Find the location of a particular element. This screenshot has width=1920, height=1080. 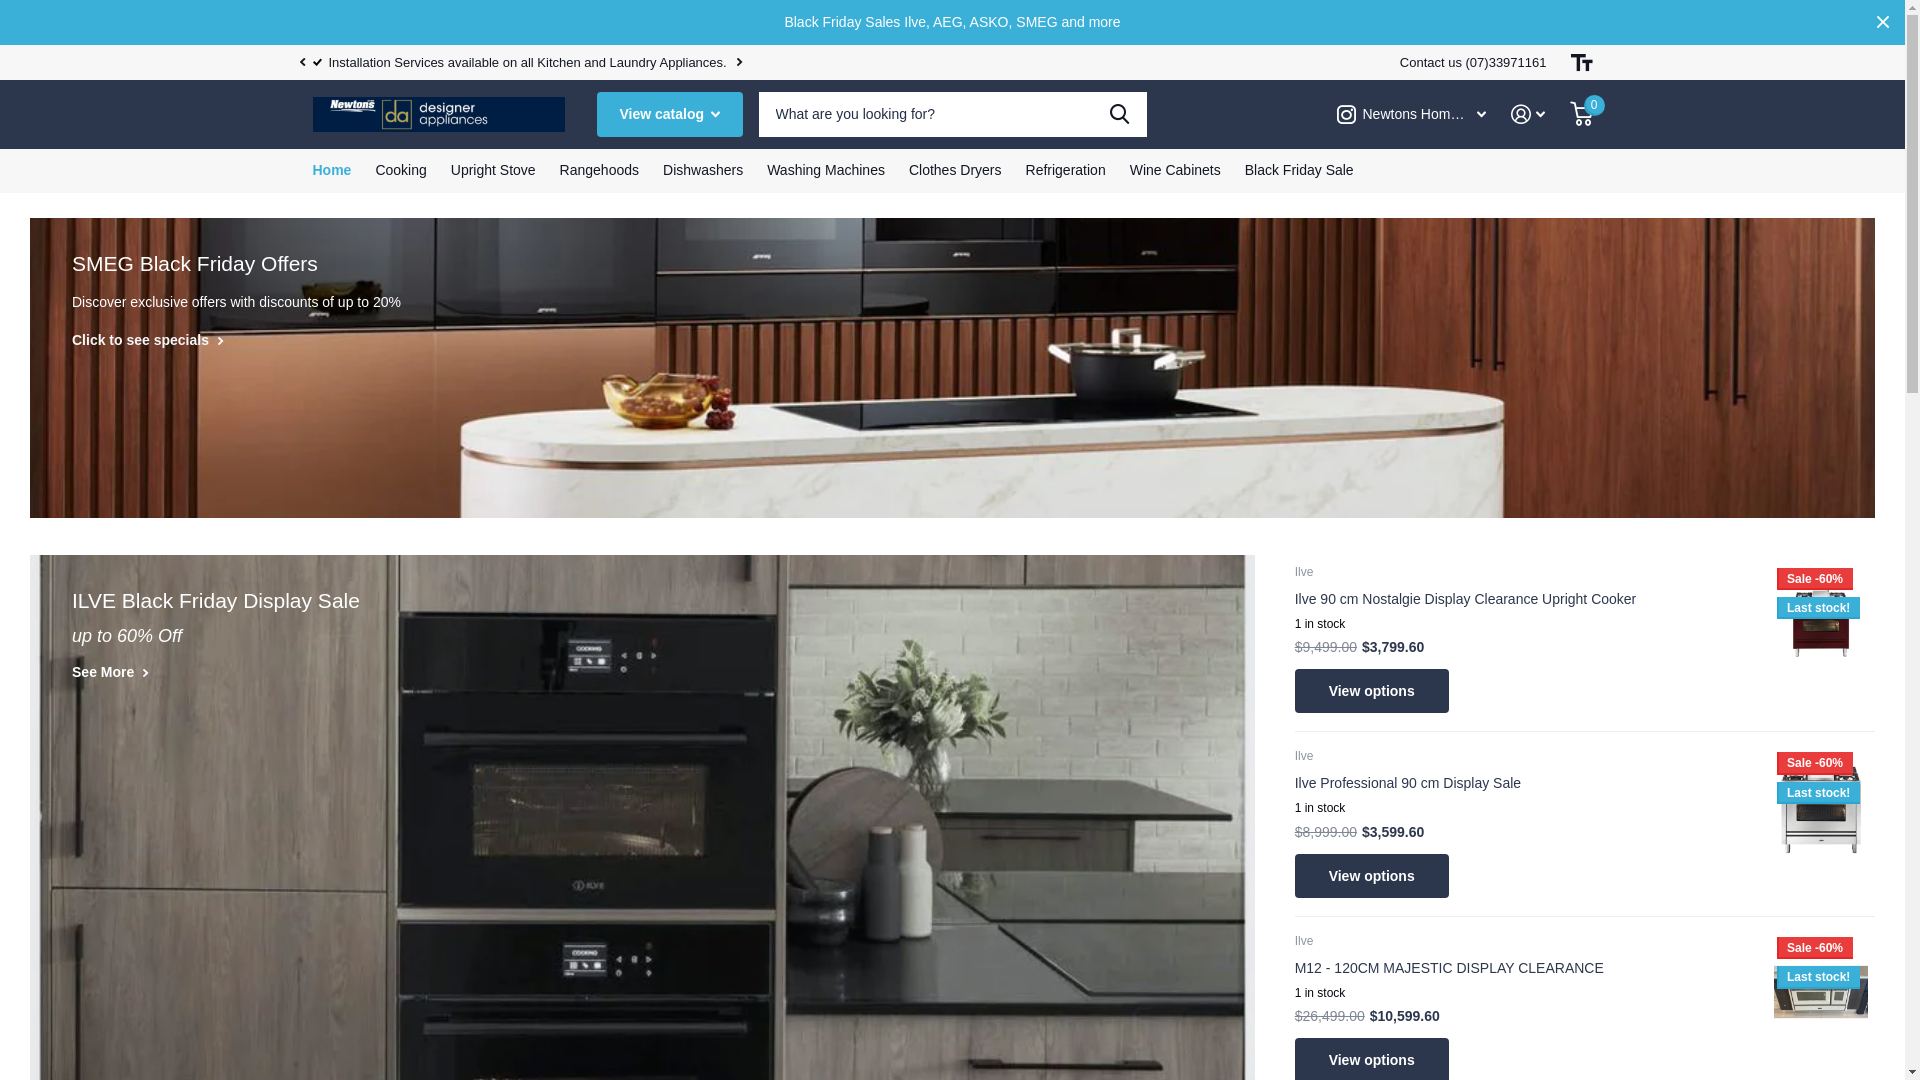

Washing Machines is located at coordinates (826, 171).